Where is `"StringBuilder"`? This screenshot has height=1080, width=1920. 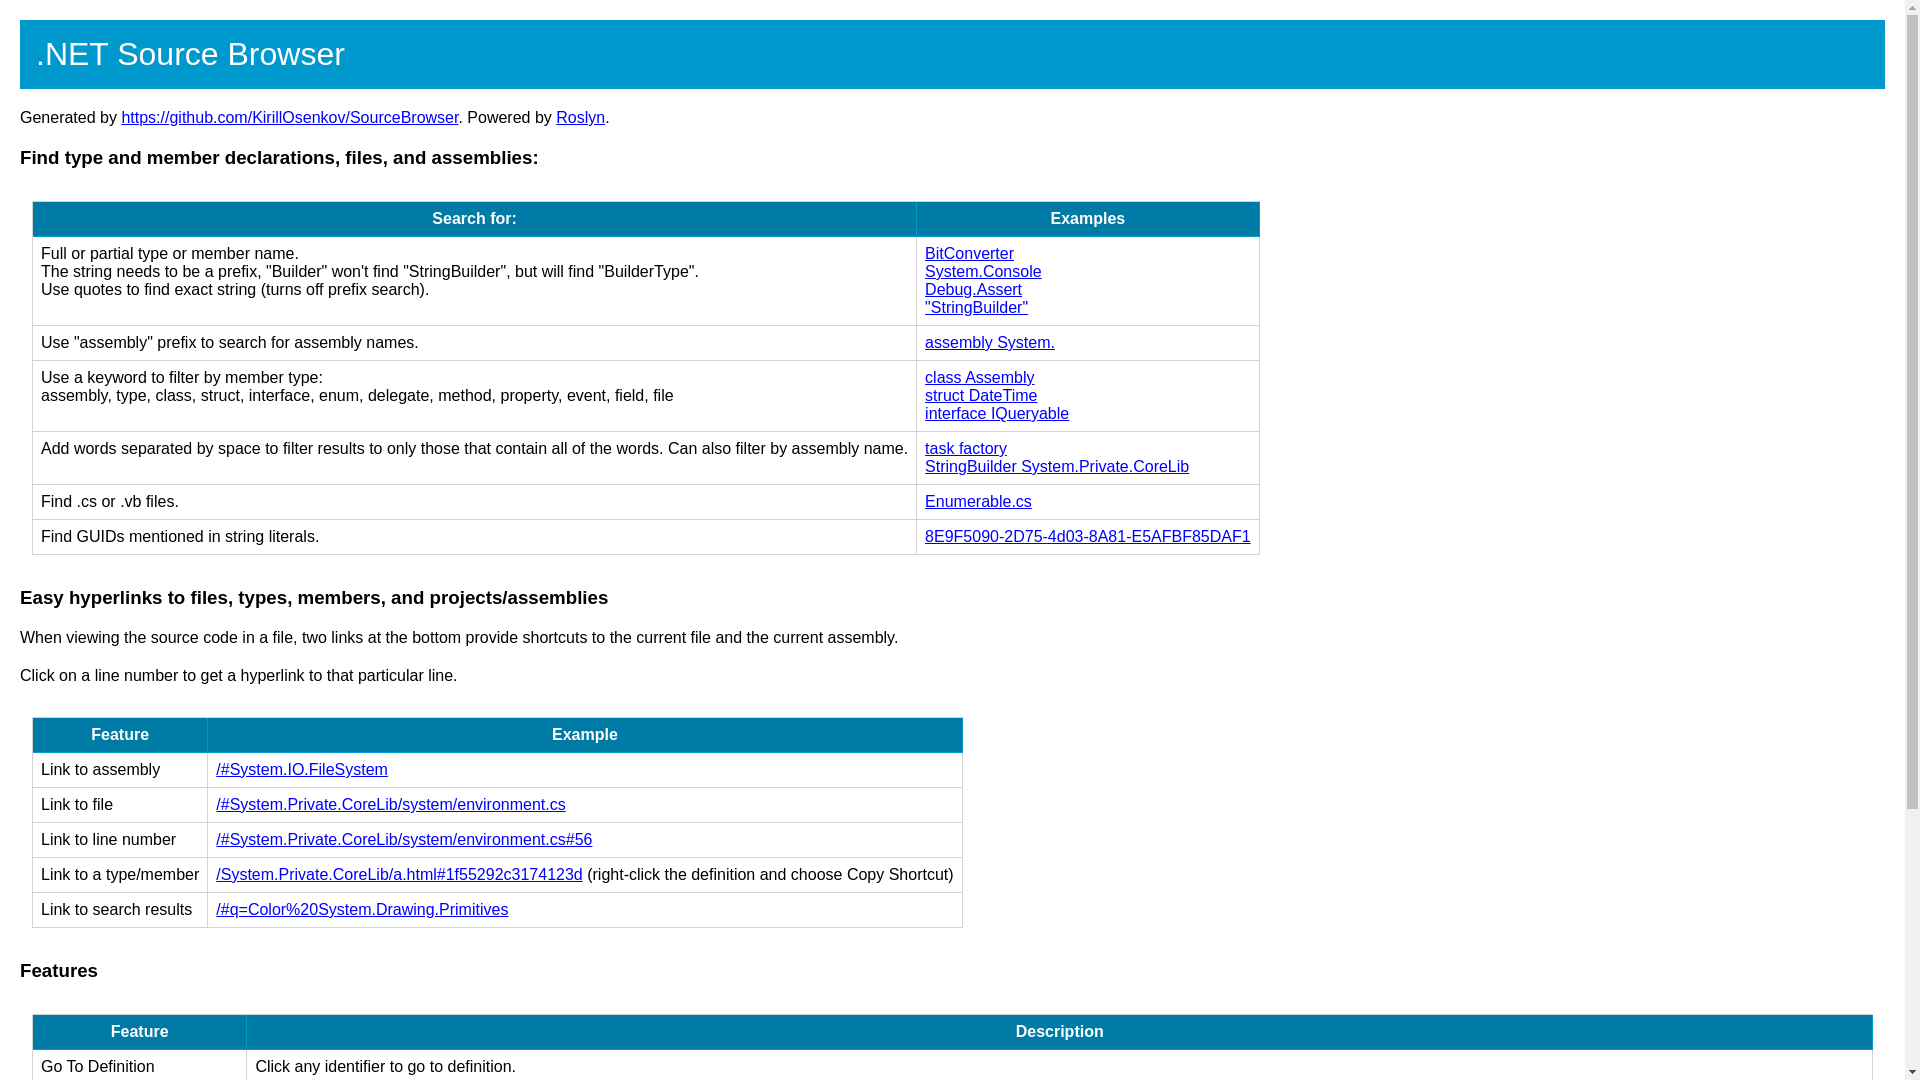 "StringBuilder" is located at coordinates (976, 308).